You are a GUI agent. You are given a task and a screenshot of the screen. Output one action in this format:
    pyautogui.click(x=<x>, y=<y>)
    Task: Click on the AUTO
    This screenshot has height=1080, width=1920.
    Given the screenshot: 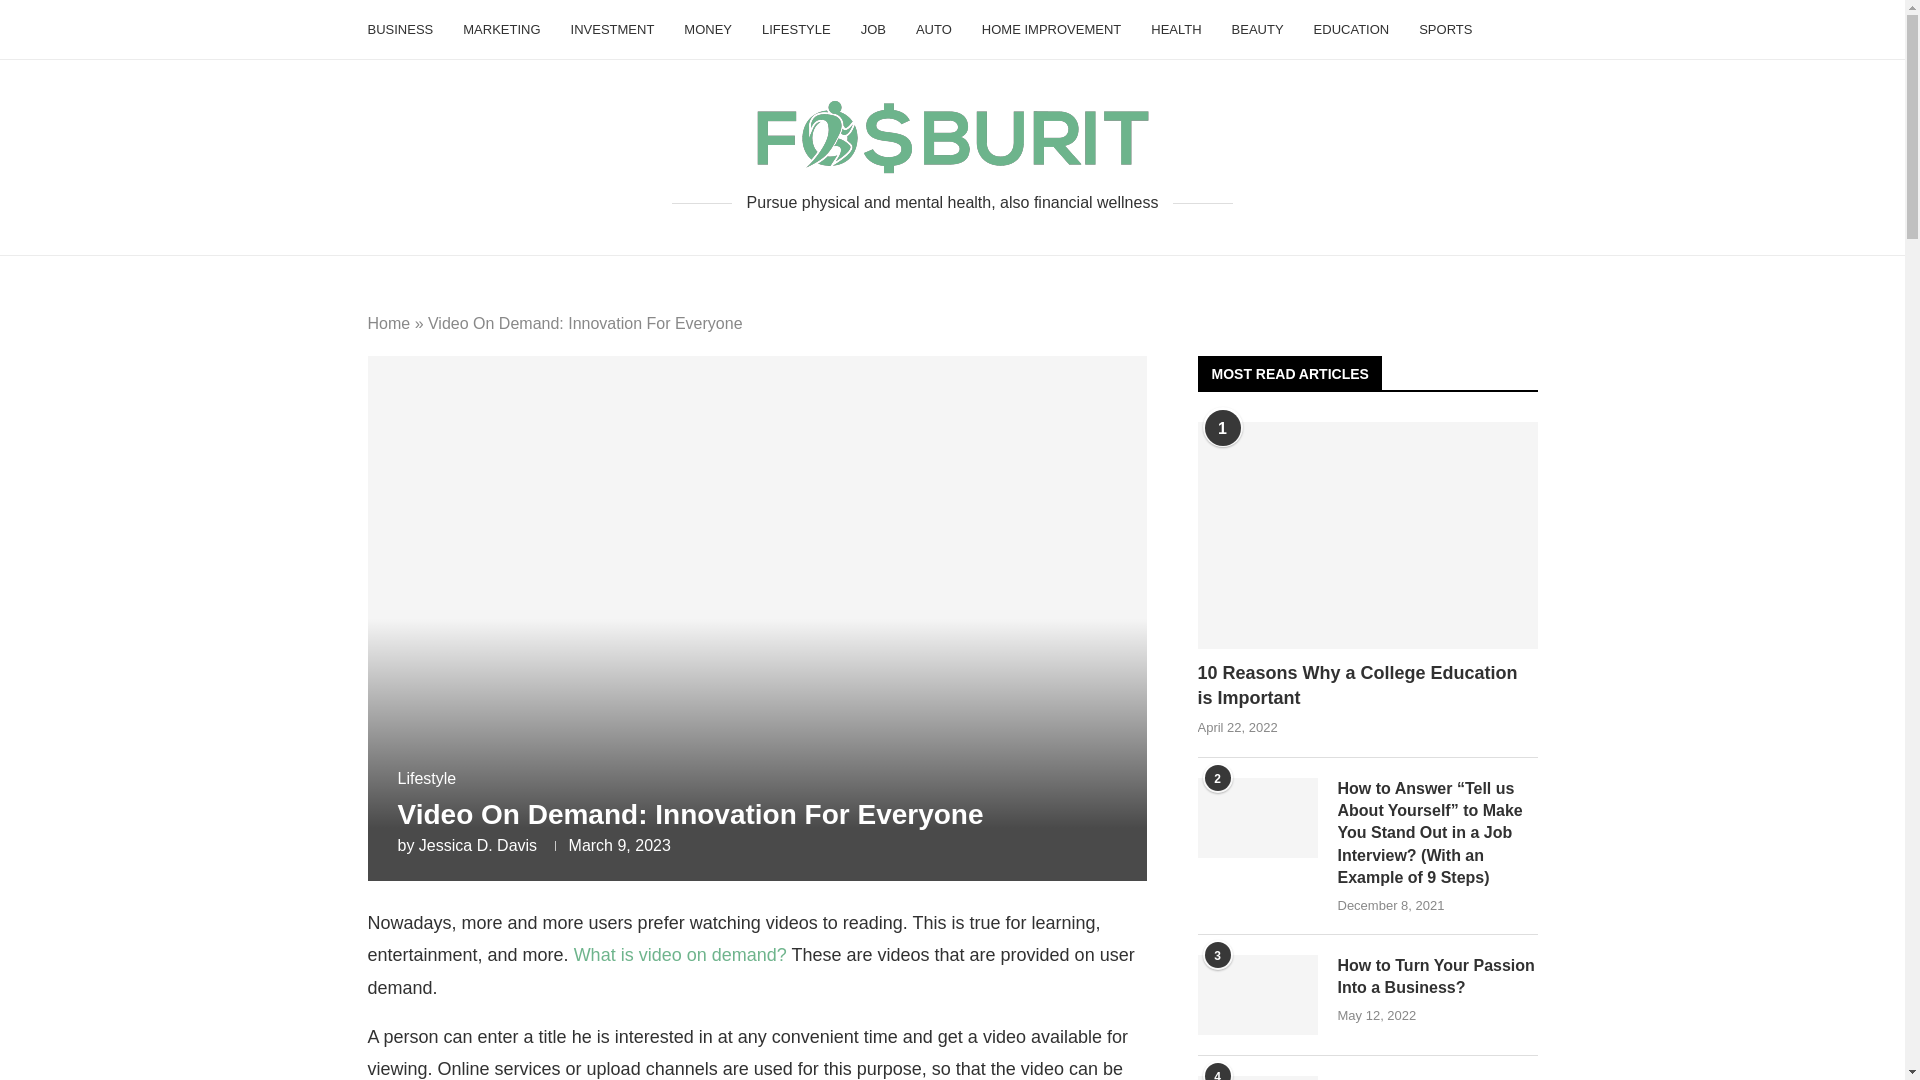 What is the action you would take?
    pyautogui.click(x=934, y=30)
    